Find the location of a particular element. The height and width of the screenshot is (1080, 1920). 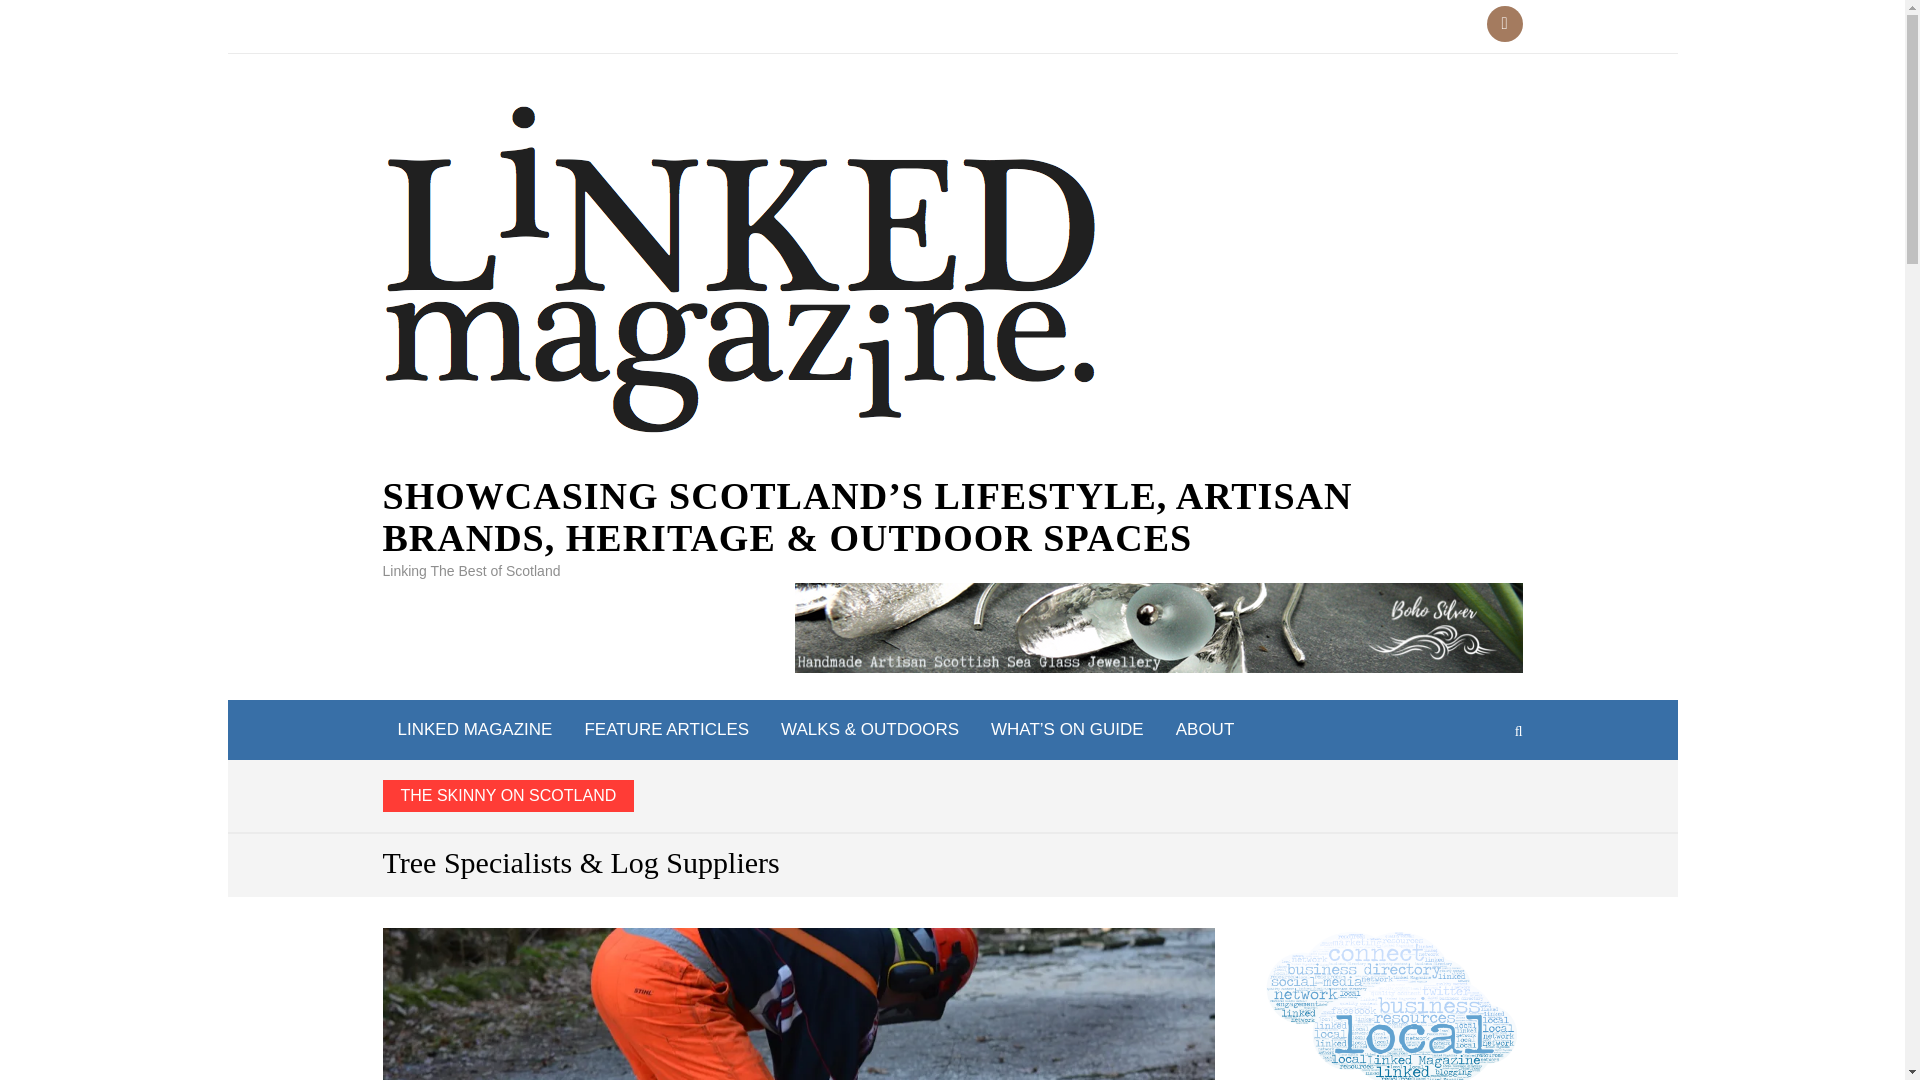

THE SKINNY ON SCOTLAND is located at coordinates (508, 796).